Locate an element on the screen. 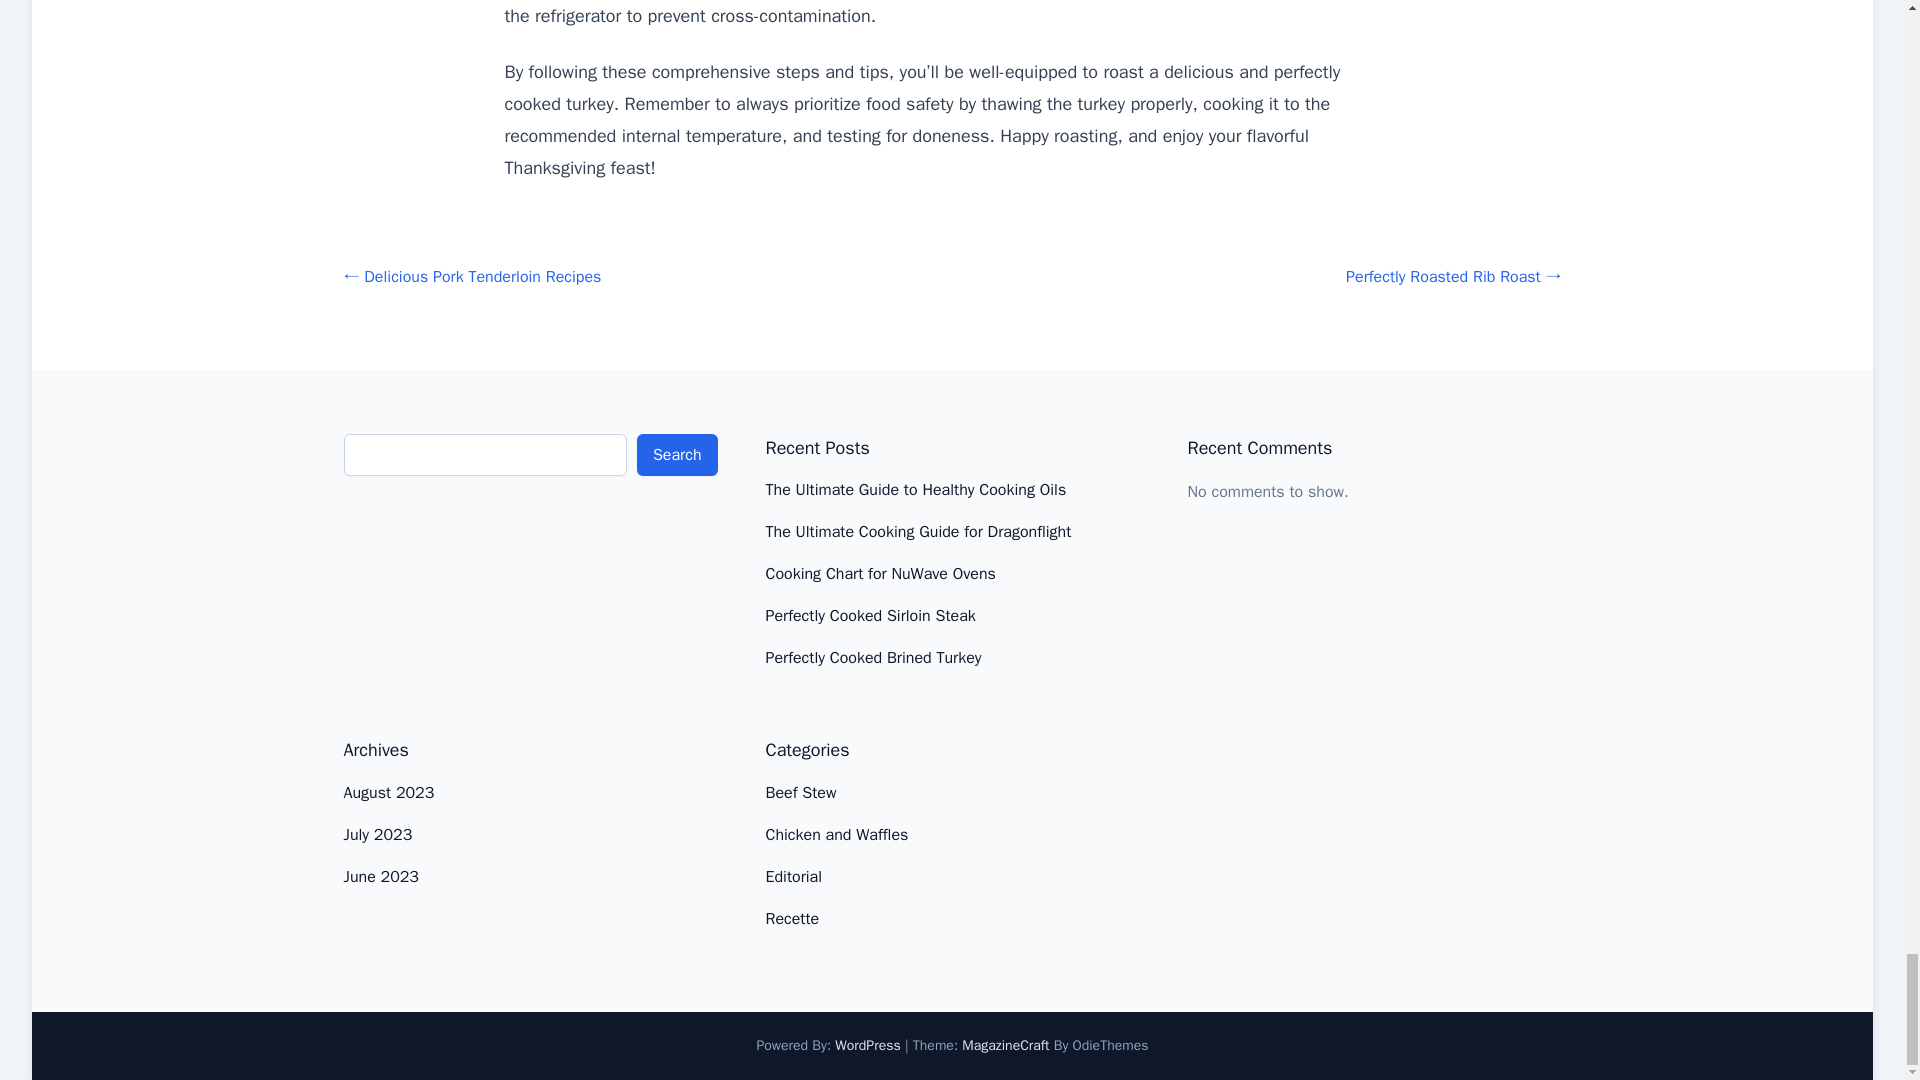 The width and height of the screenshot is (1920, 1080). Recette is located at coordinates (792, 918).